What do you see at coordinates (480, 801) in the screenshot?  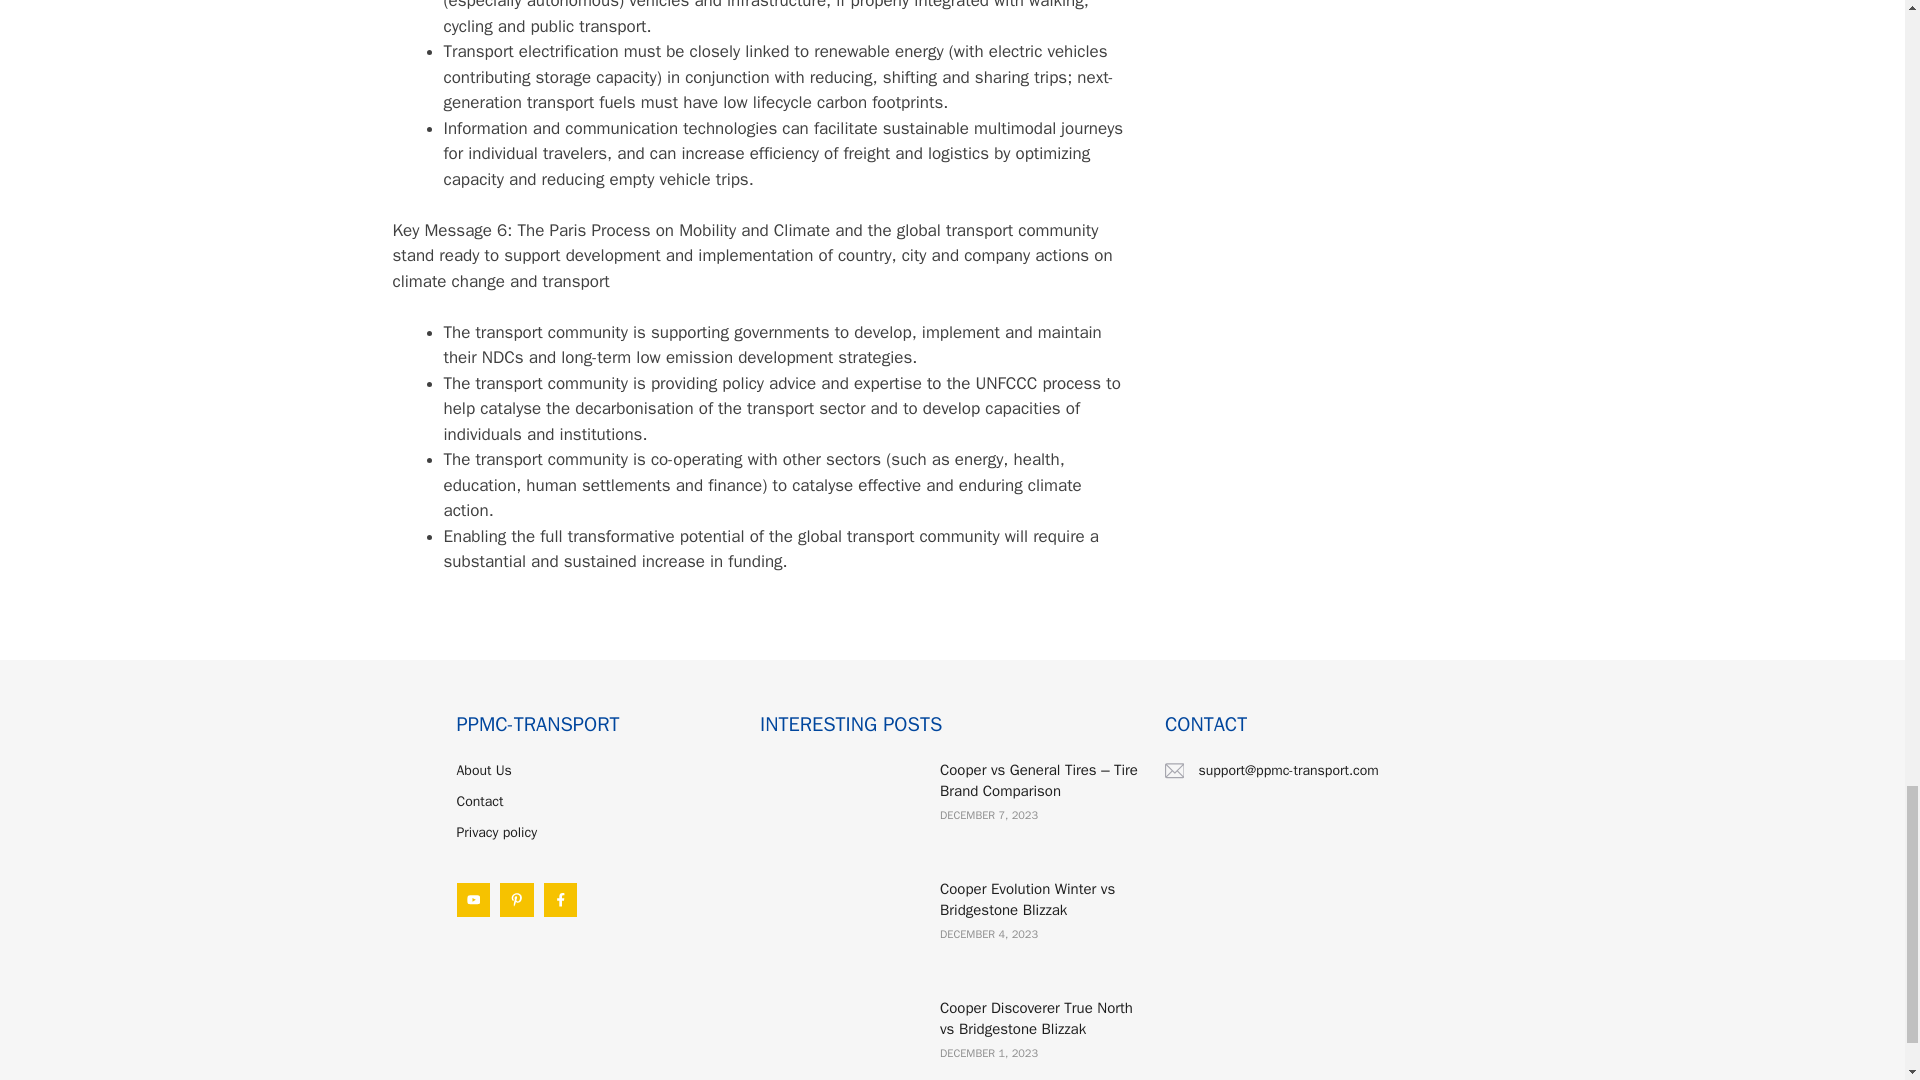 I see `Contact` at bounding box center [480, 801].